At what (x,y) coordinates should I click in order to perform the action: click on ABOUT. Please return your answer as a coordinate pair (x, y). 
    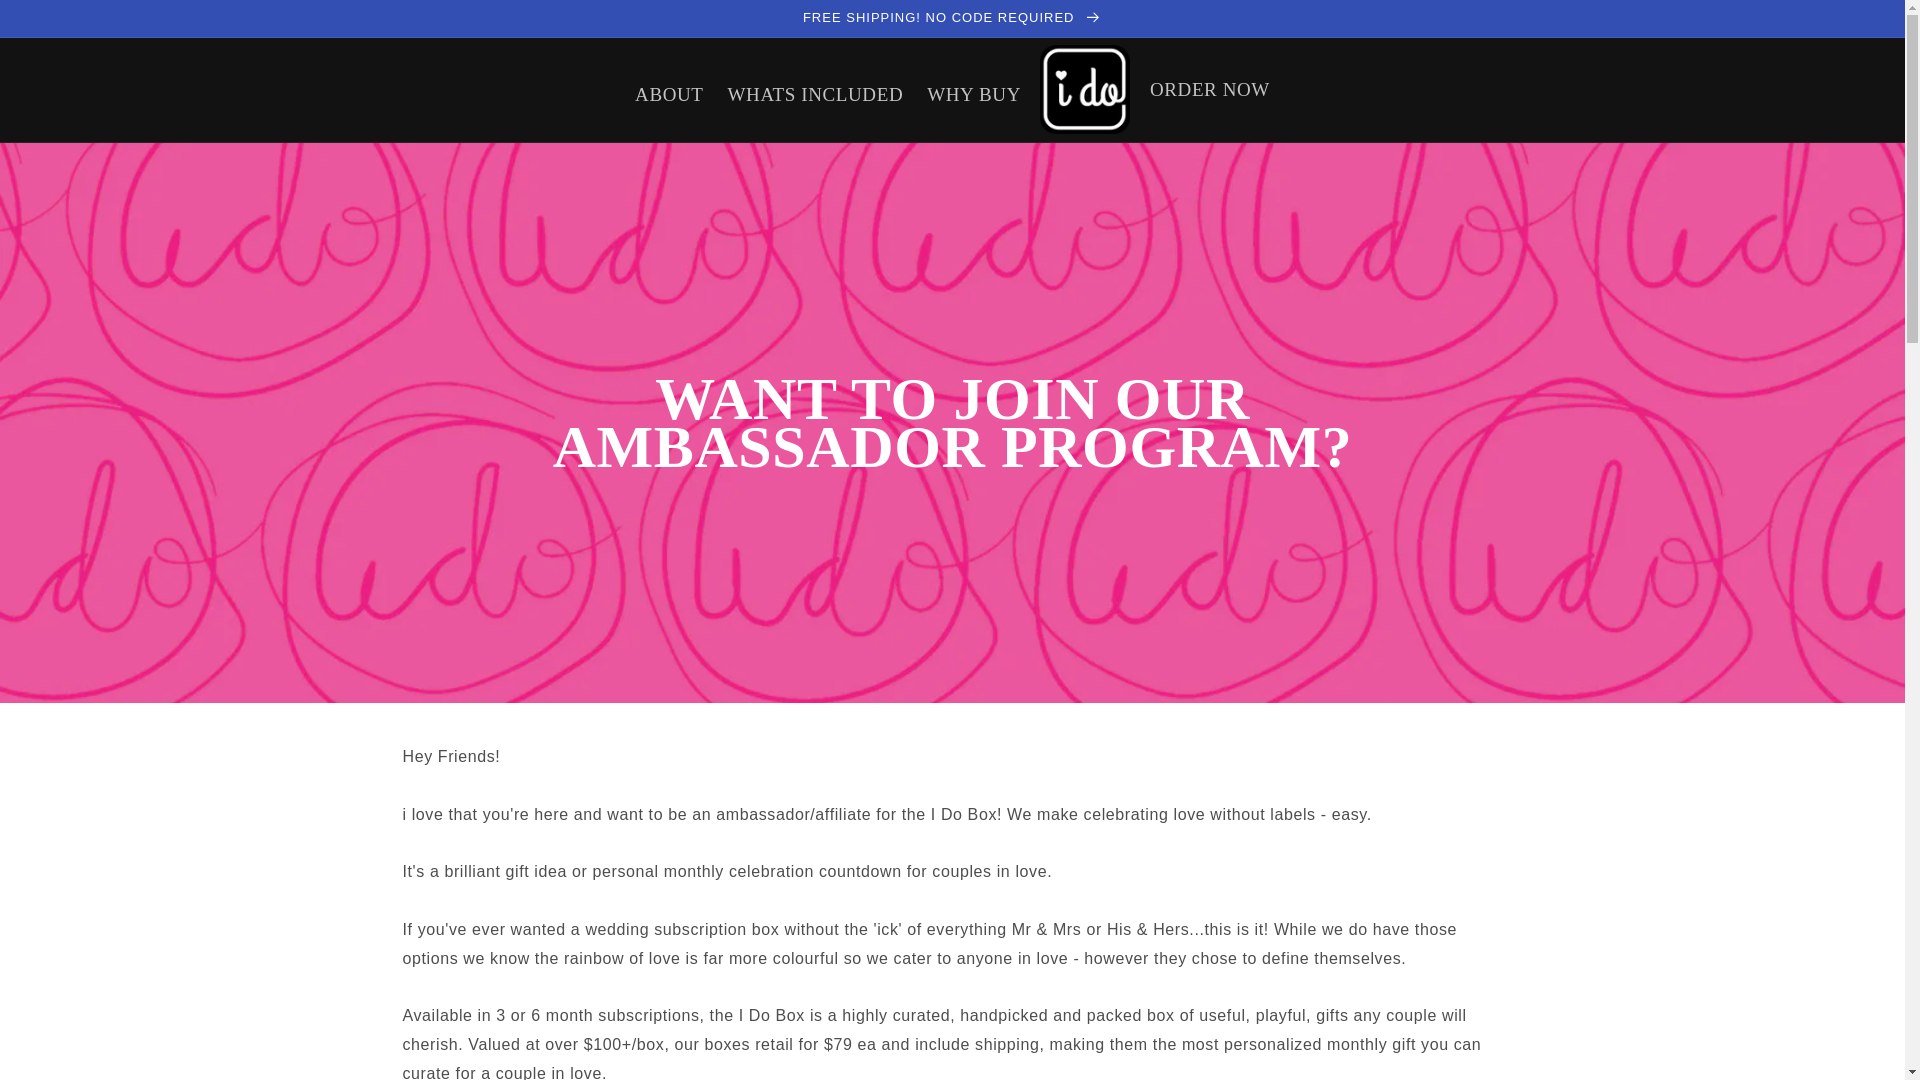
    Looking at the image, I should click on (668, 95).